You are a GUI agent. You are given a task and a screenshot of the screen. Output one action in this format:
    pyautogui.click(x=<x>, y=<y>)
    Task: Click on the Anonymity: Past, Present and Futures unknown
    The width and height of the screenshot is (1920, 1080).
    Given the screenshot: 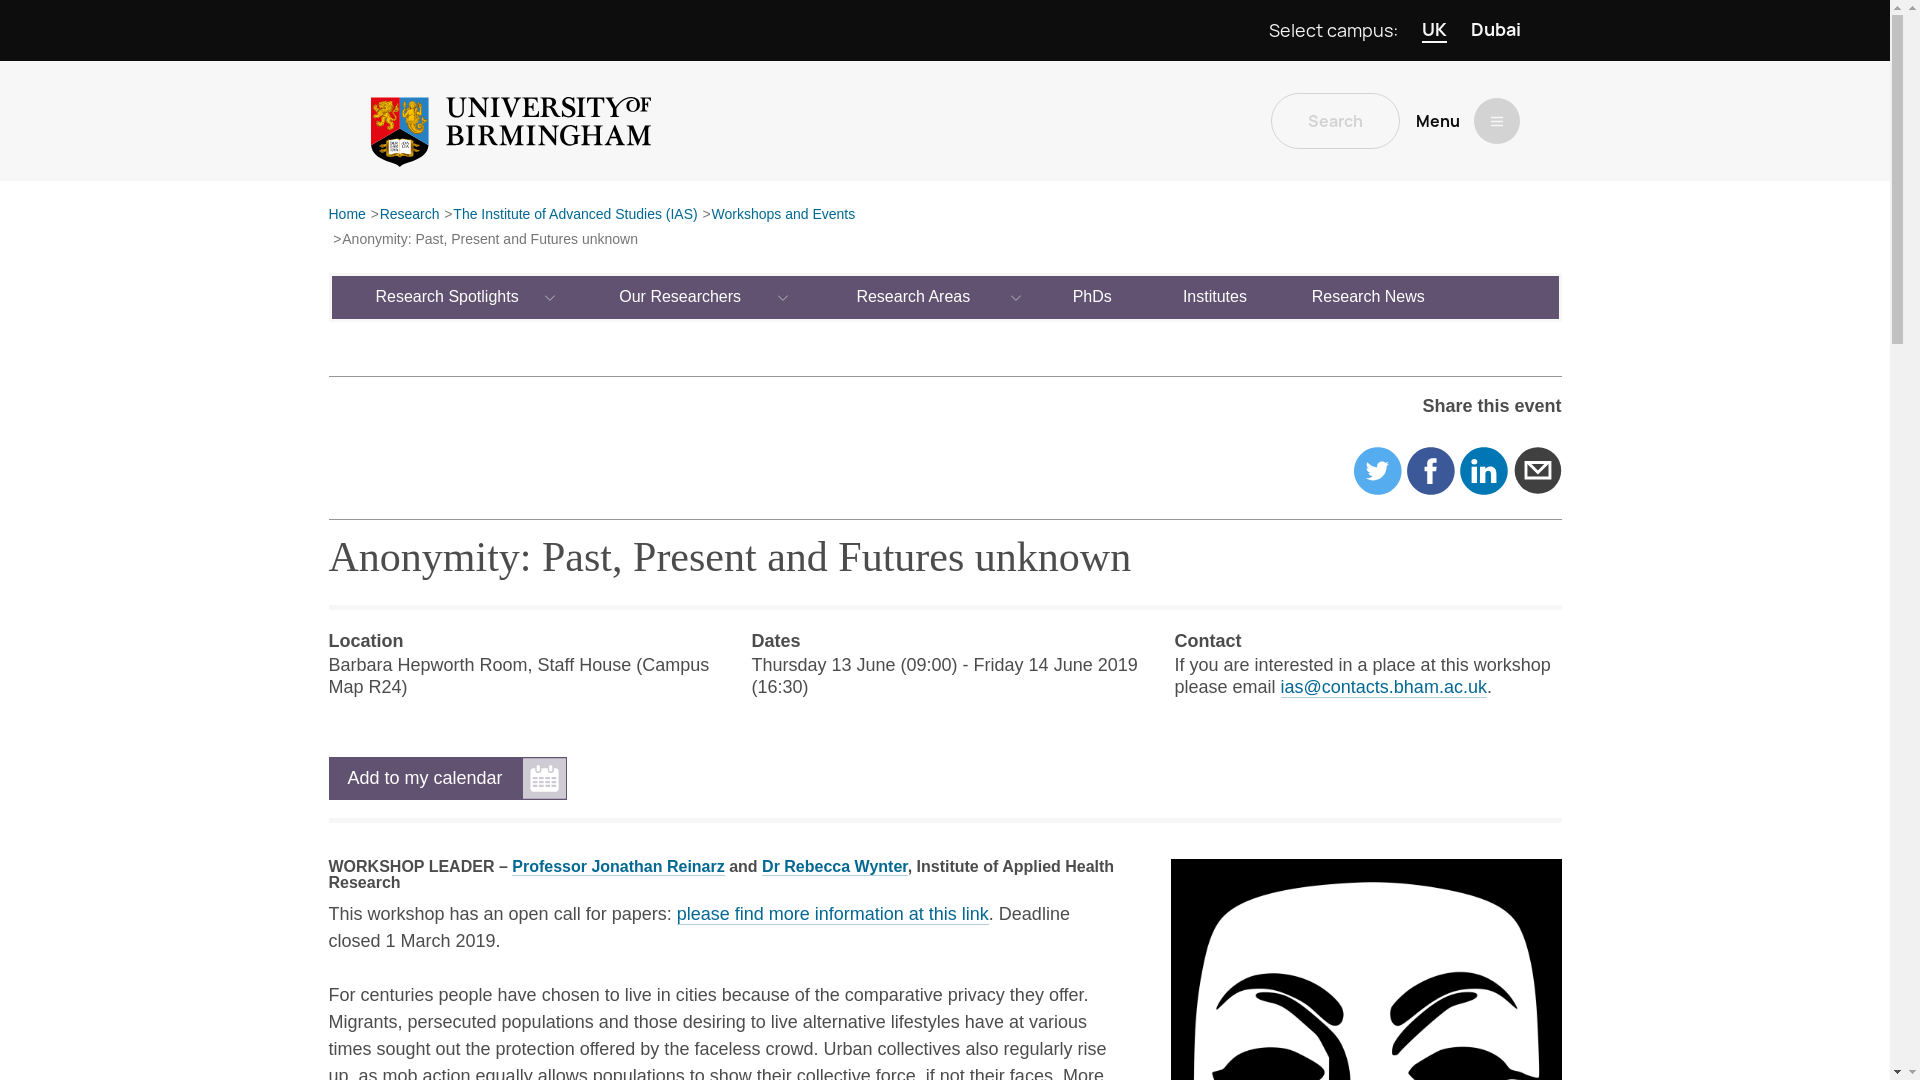 What is the action you would take?
    pyautogui.click(x=489, y=240)
    